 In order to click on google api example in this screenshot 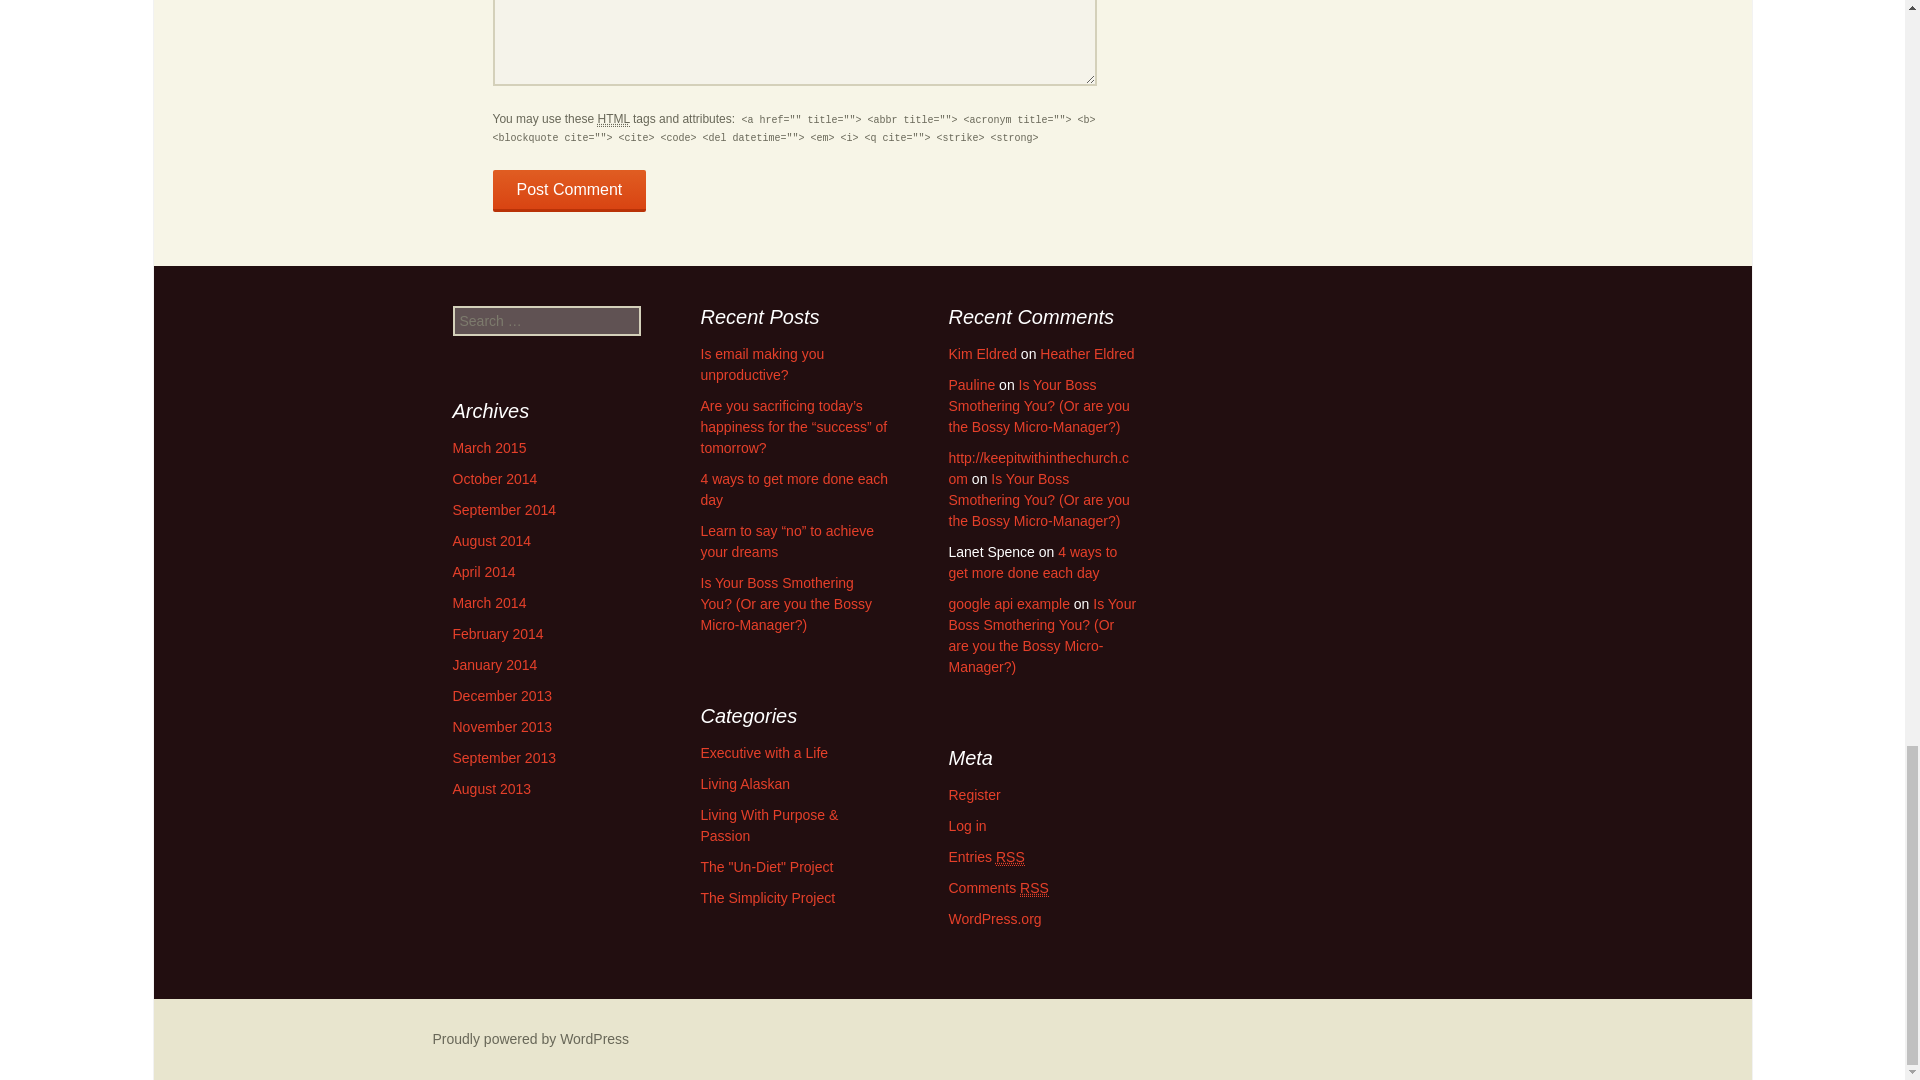, I will do `click(1008, 604)`.